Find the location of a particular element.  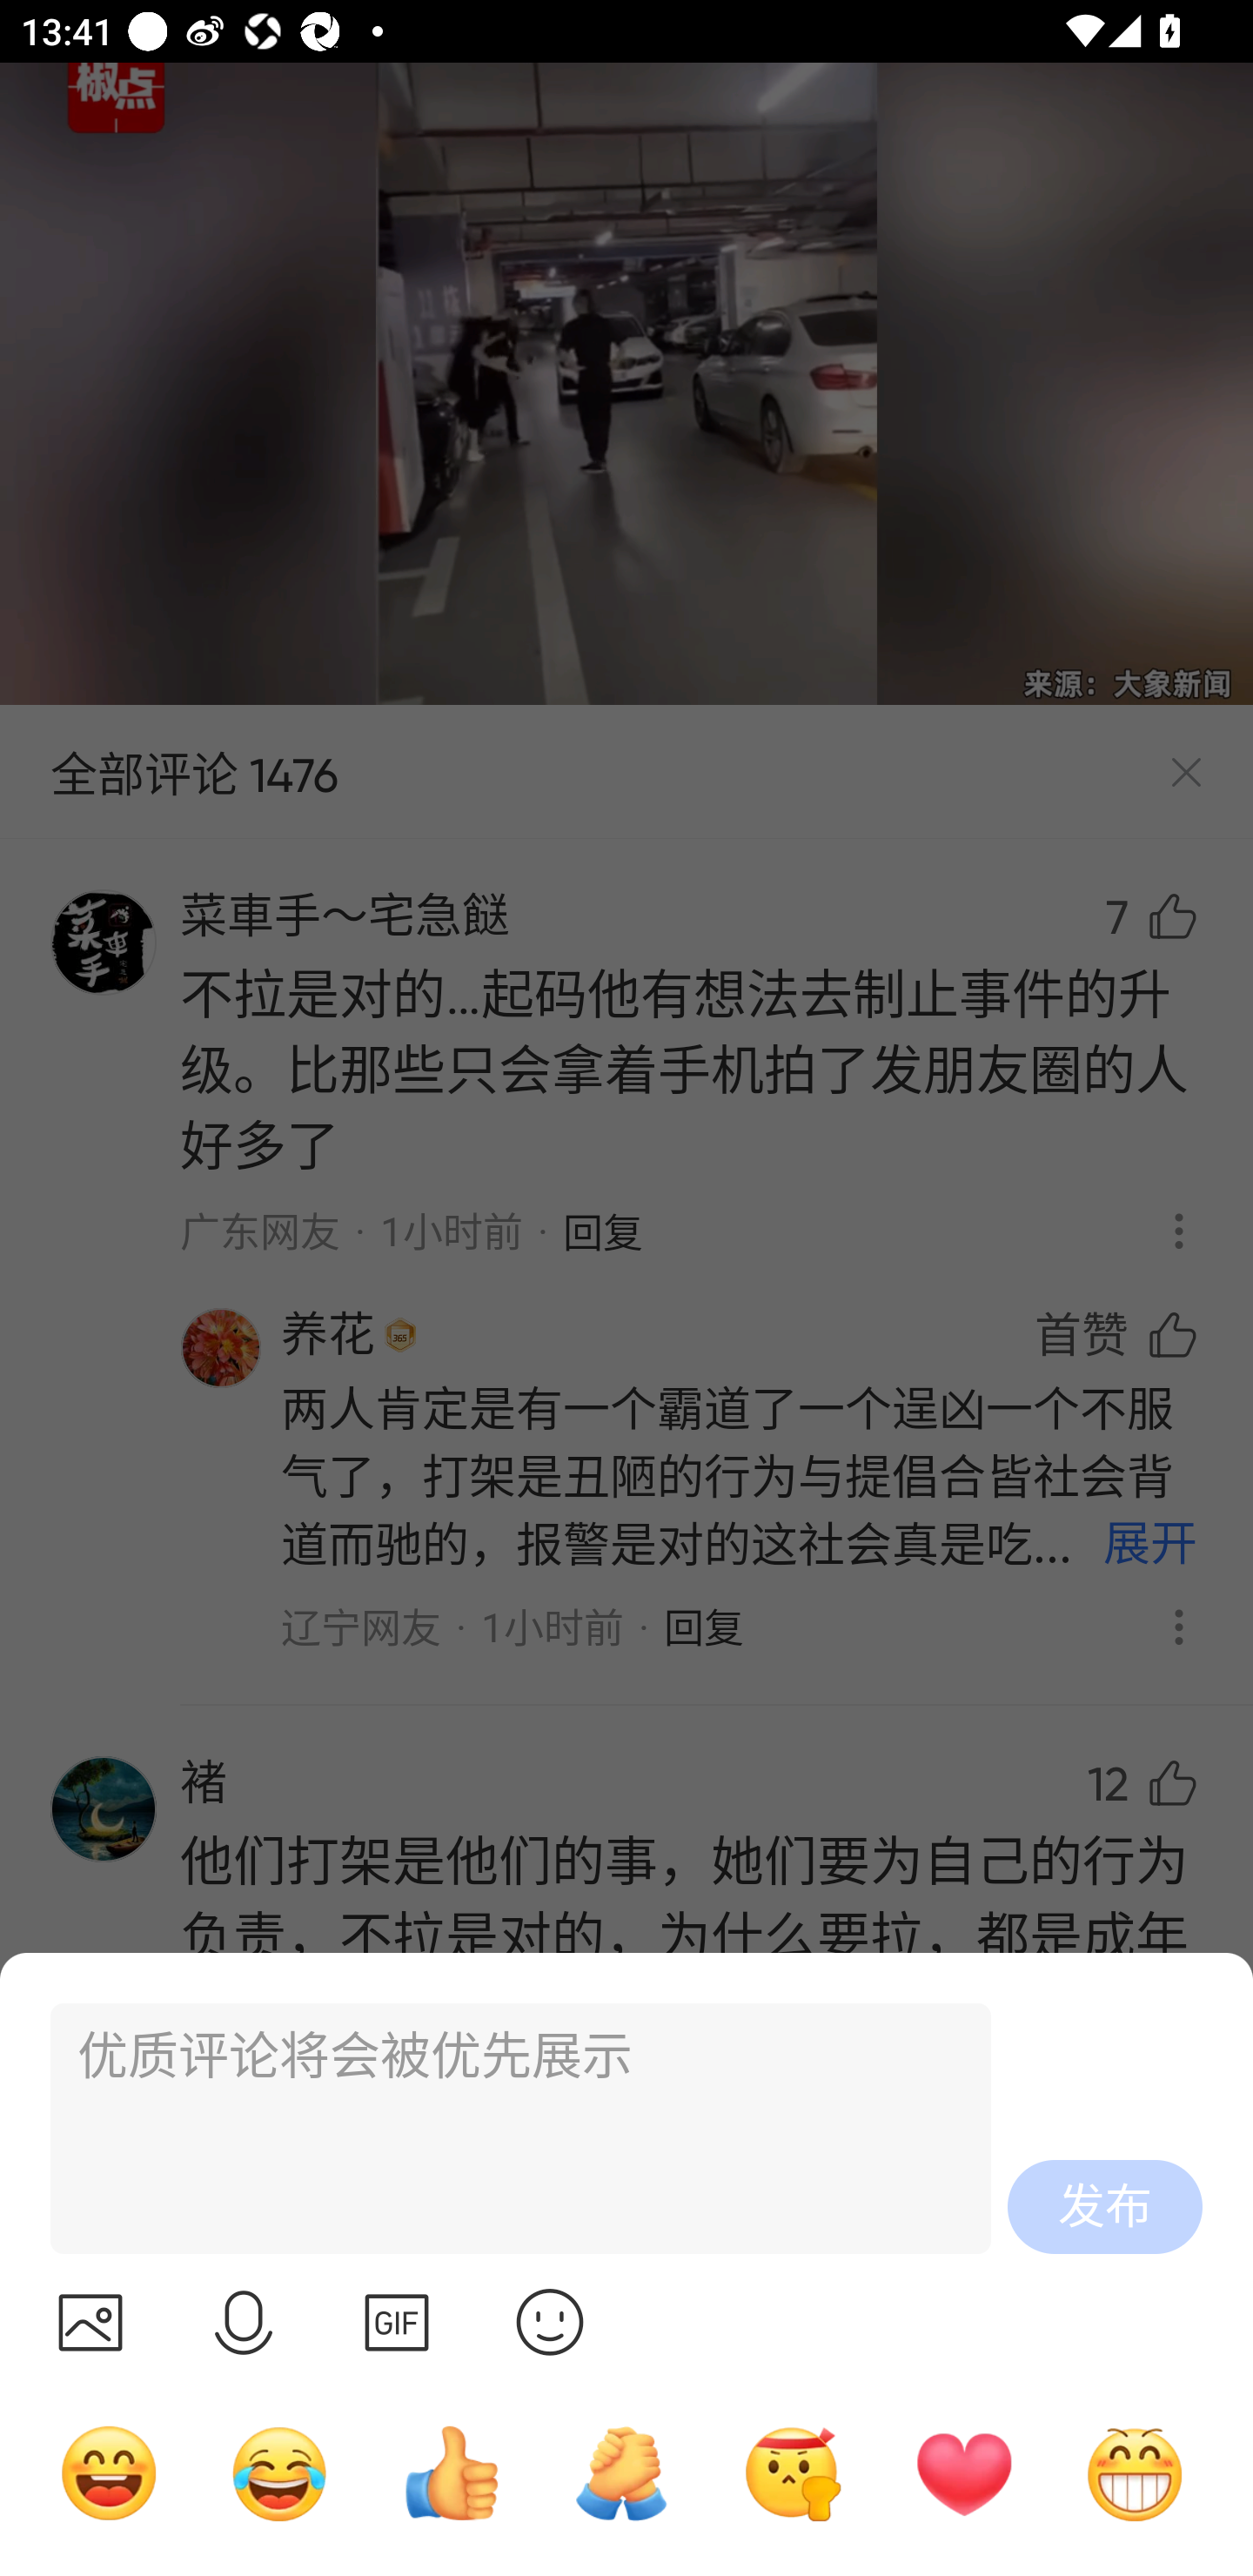

优质评论将会被优先展示 is located at coordinates (507, 2129).